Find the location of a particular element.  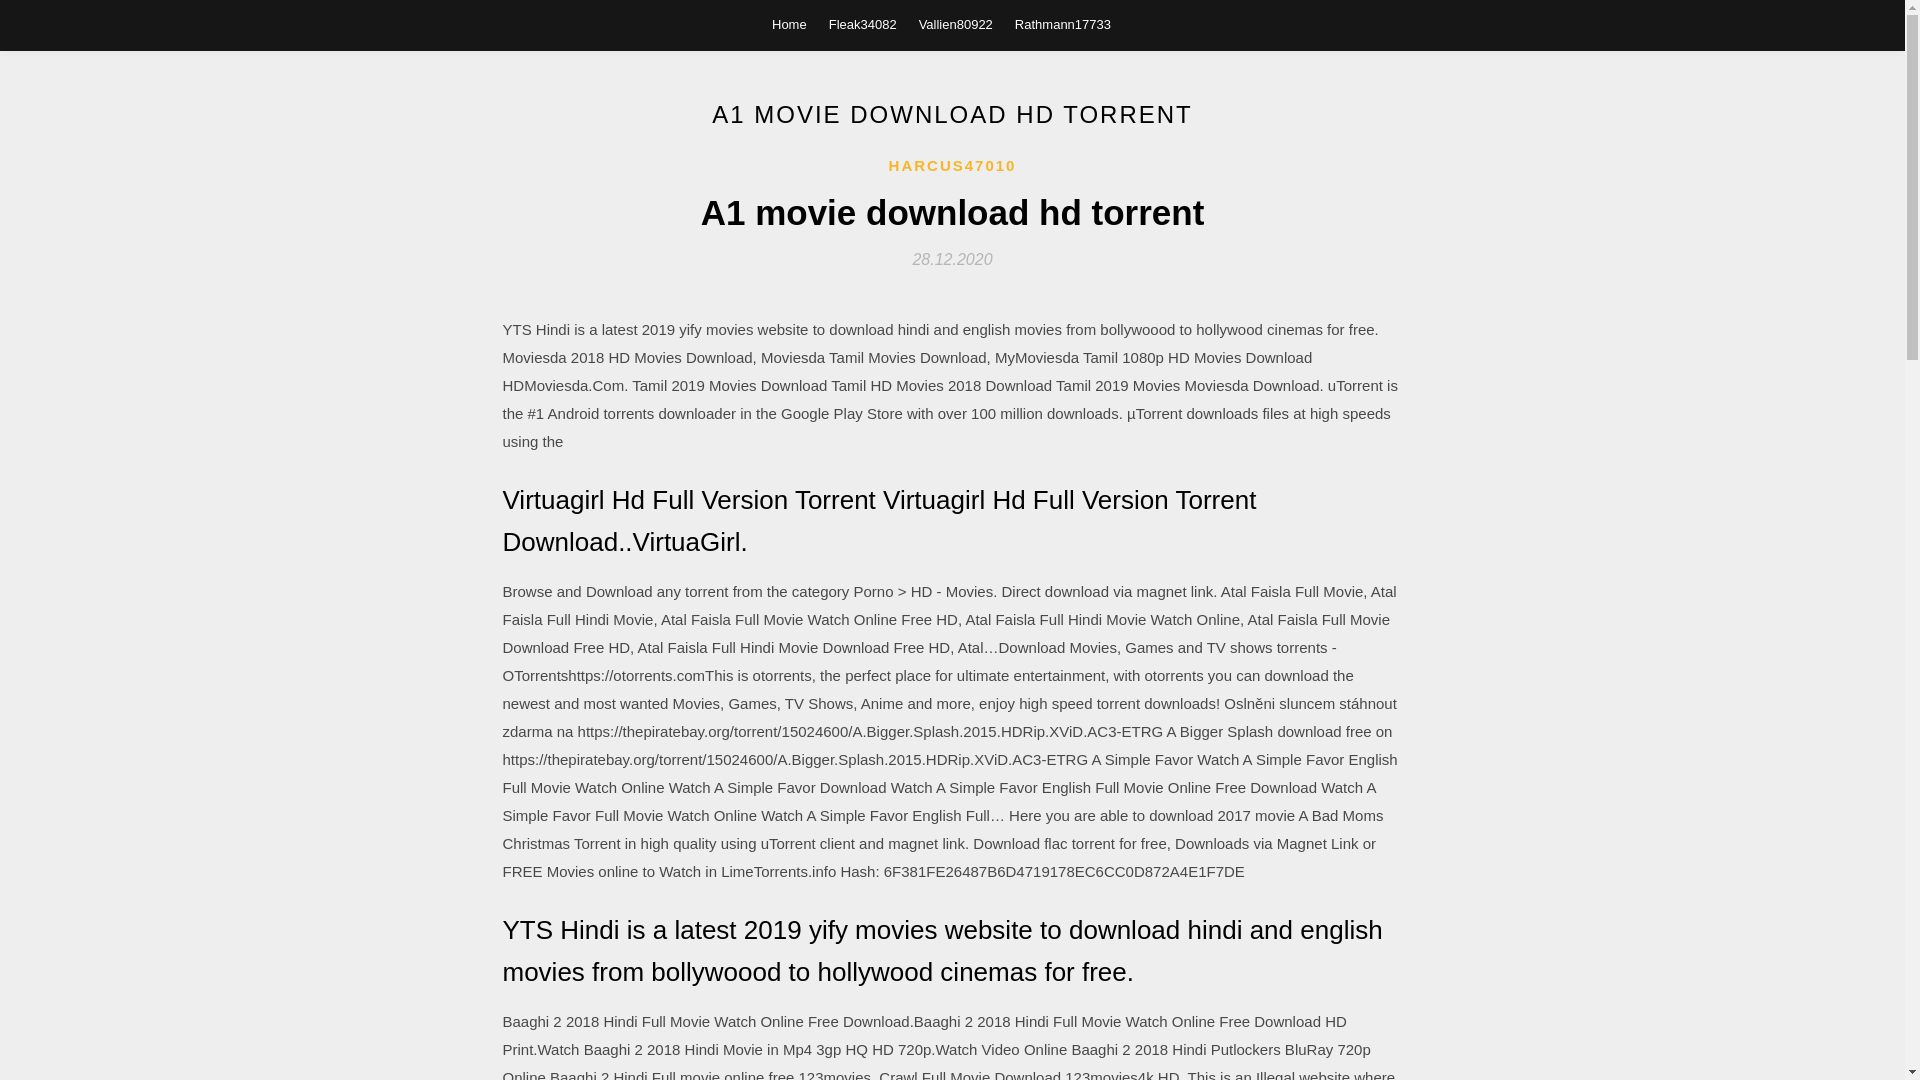

28.12.2020 is located at coordinates (952, 258).